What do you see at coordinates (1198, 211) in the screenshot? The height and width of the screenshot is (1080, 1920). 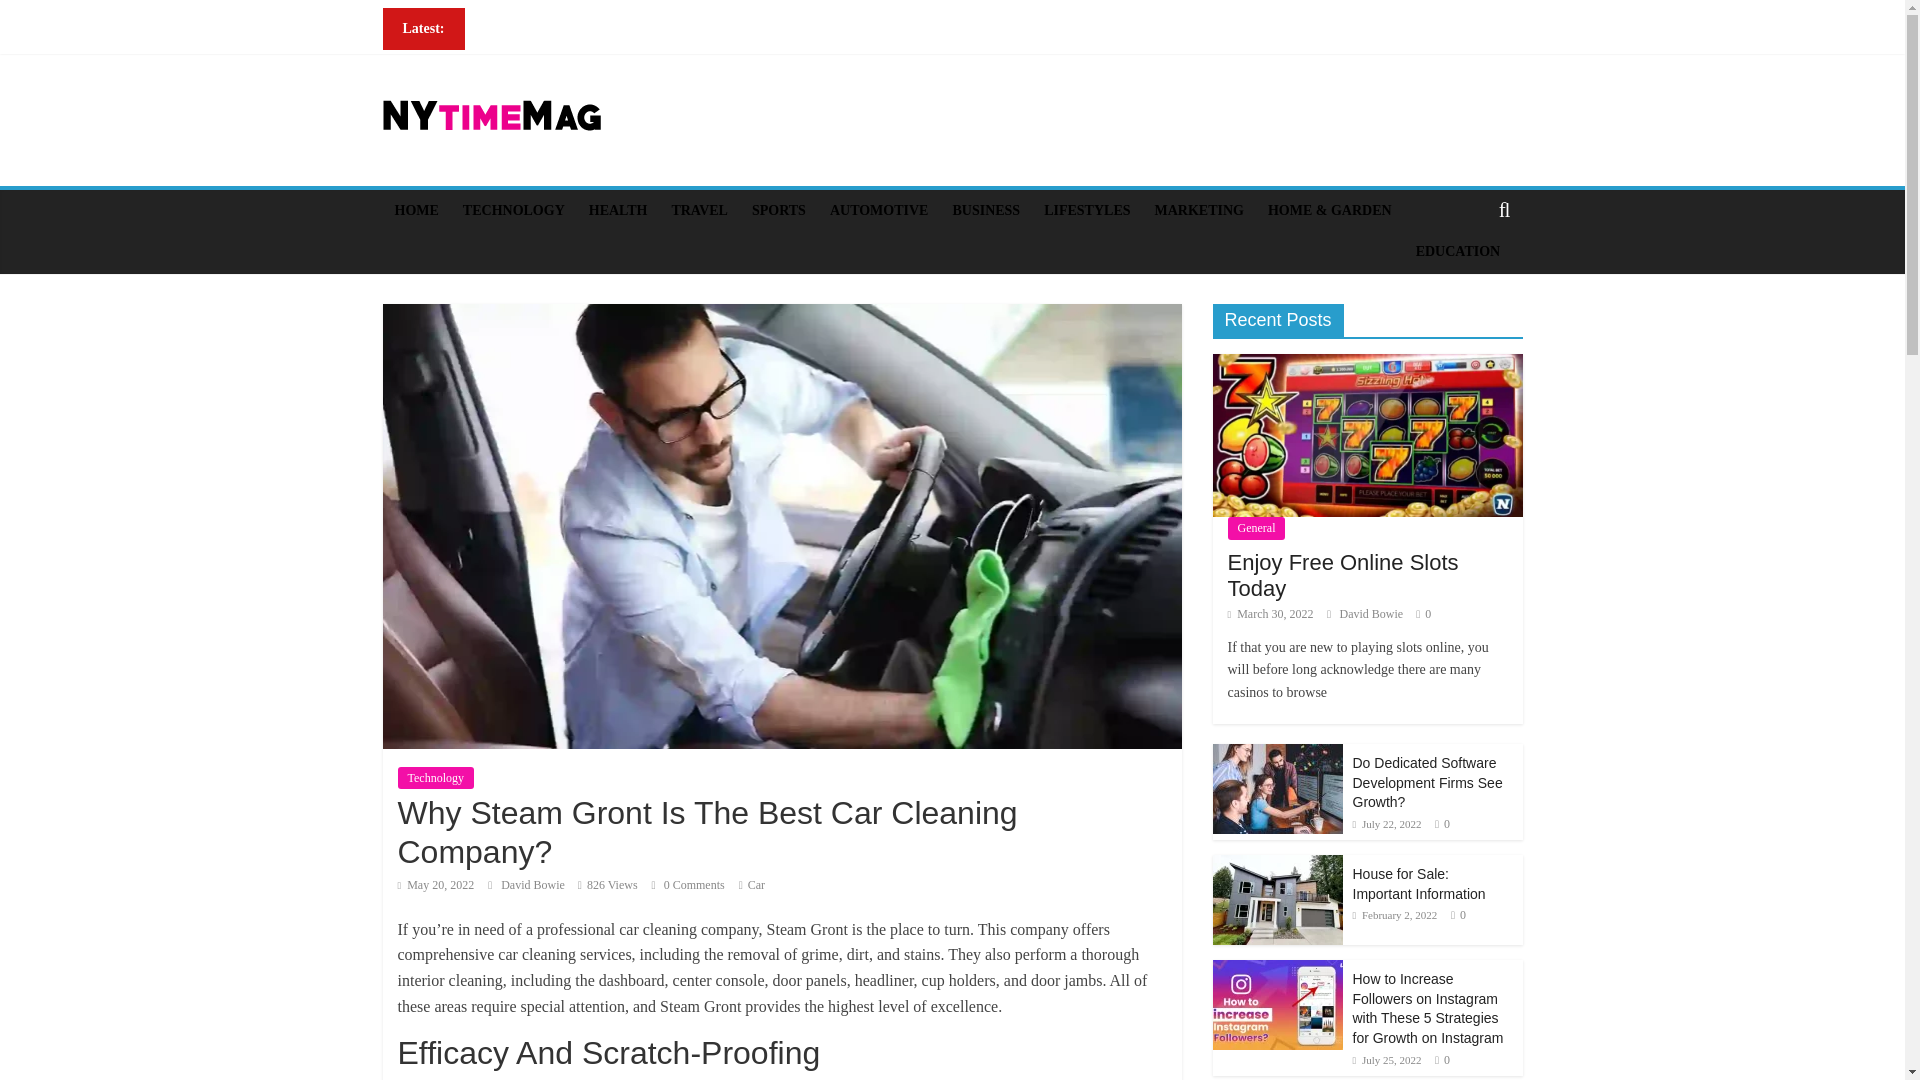 I see `MARKETING` at bounding box center [1198, 211].